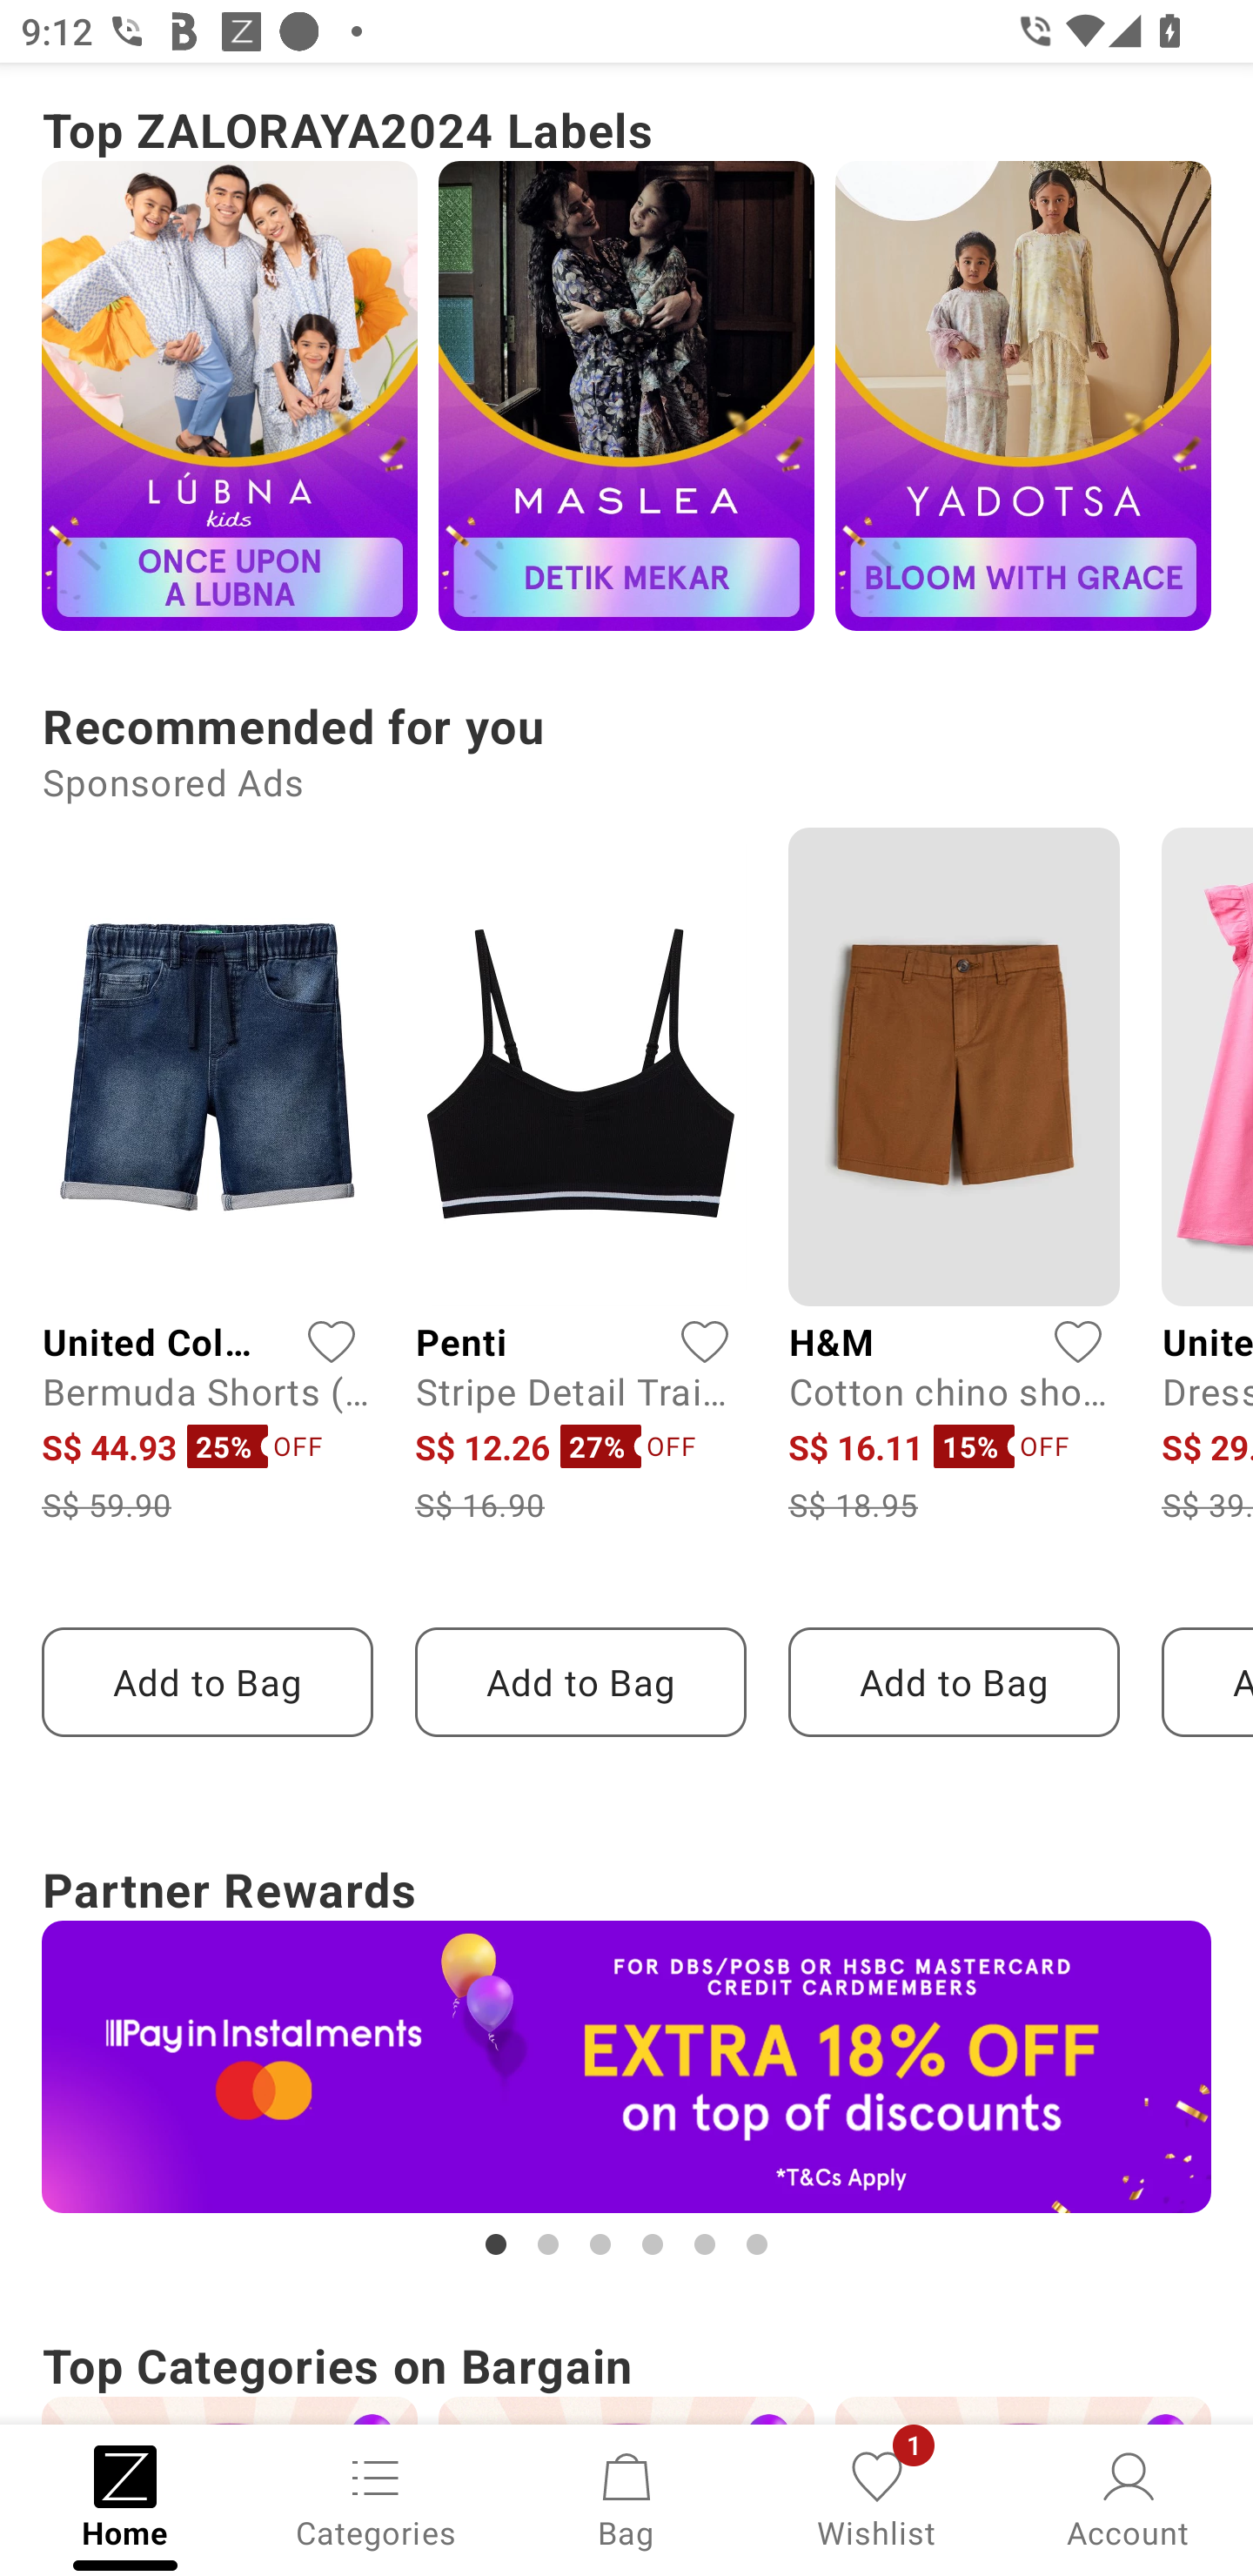  Describe the element at coordinates (1128, 2498) in the screenshot. I see `Account` at that location.